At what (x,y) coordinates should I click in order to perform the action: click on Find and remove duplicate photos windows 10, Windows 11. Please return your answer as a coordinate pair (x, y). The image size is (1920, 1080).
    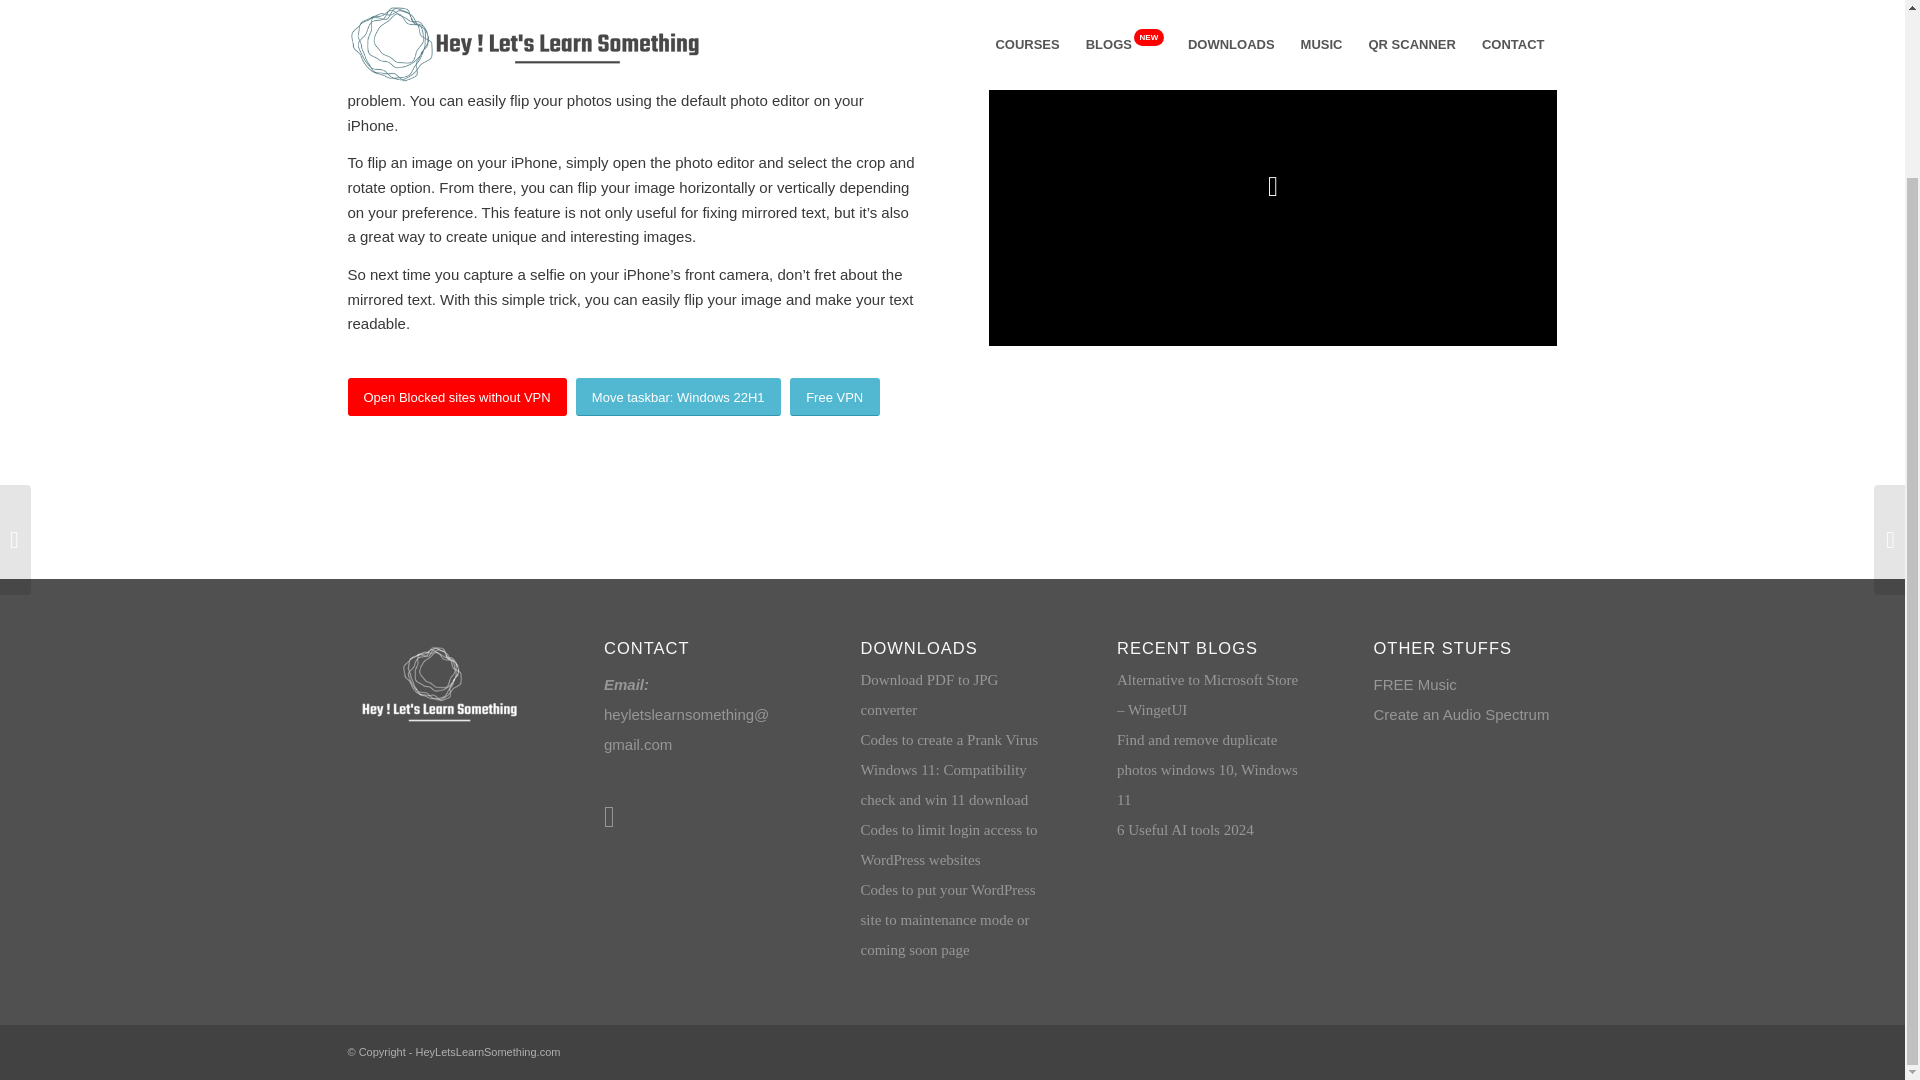
    Looking at the image, I should click on (1207, 770).